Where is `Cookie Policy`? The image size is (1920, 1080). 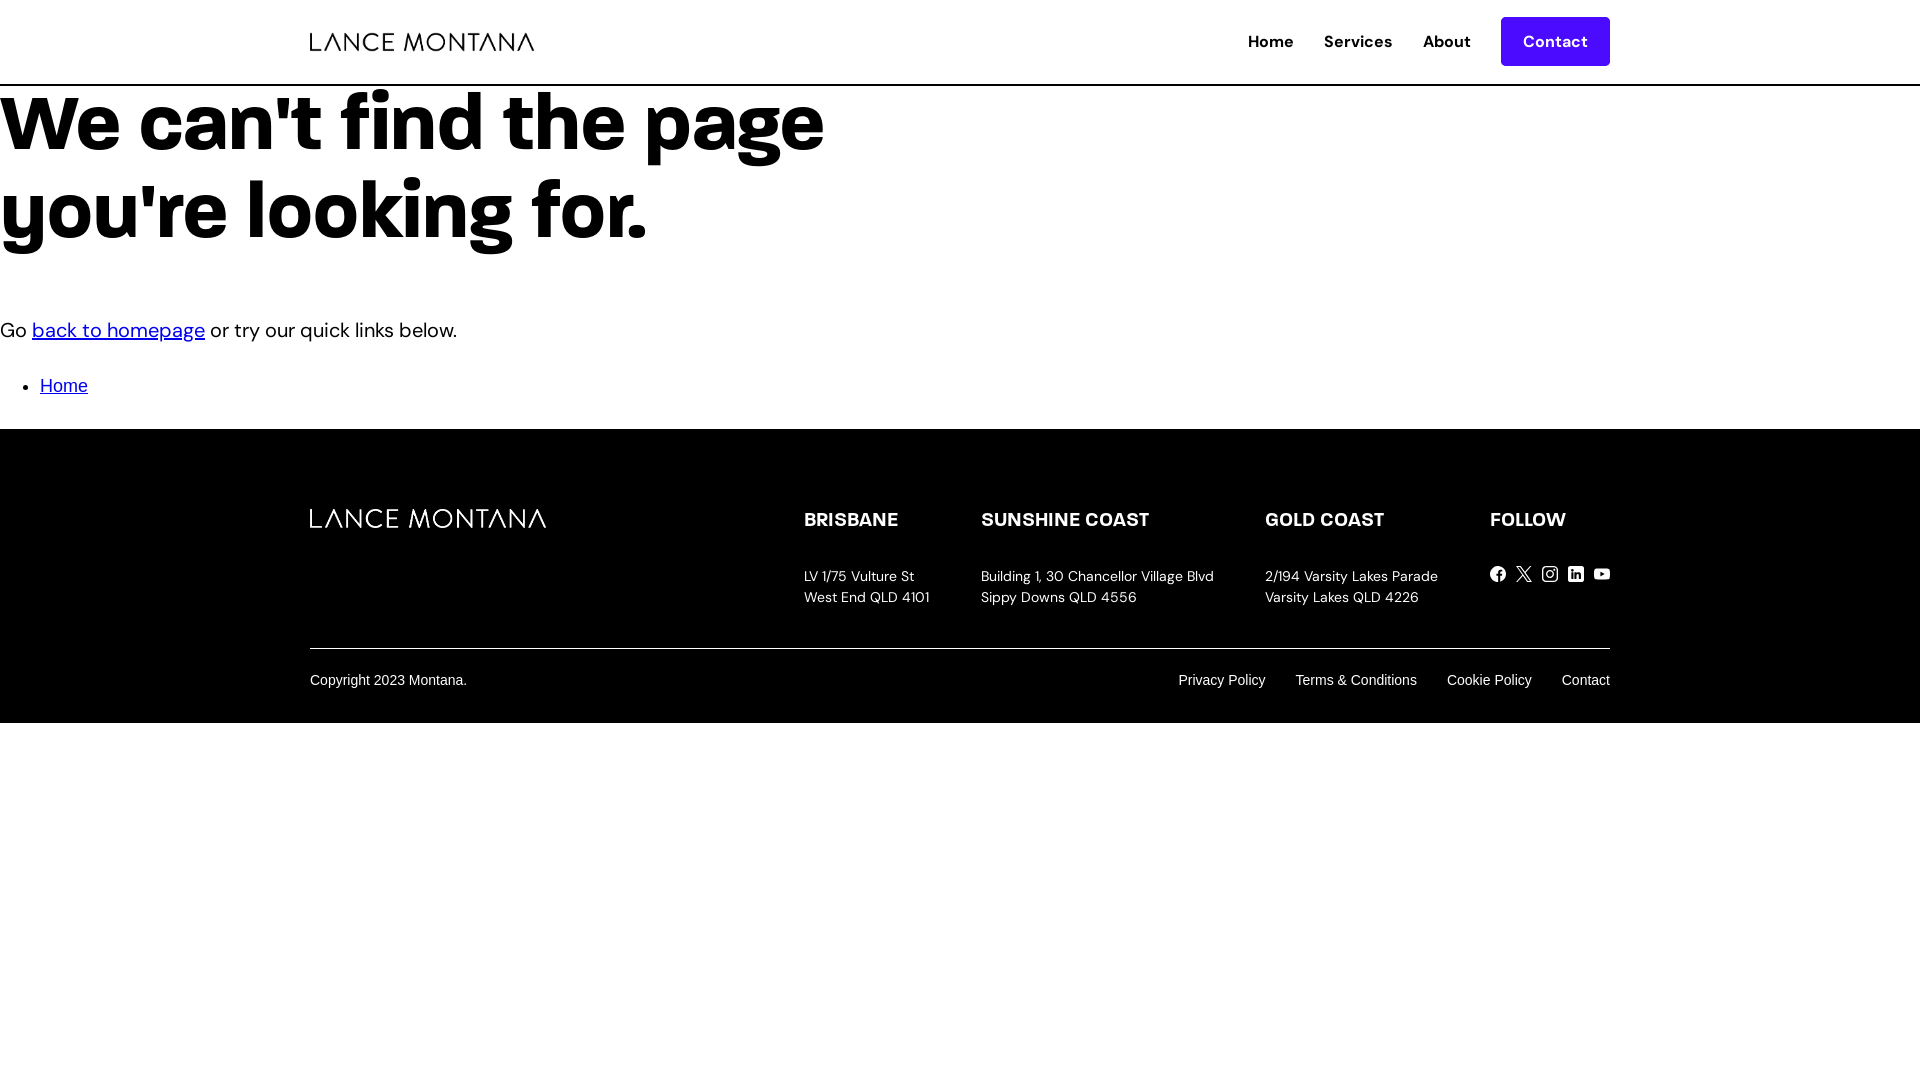 Cookie Policy is located at coordinates (1490, 680).